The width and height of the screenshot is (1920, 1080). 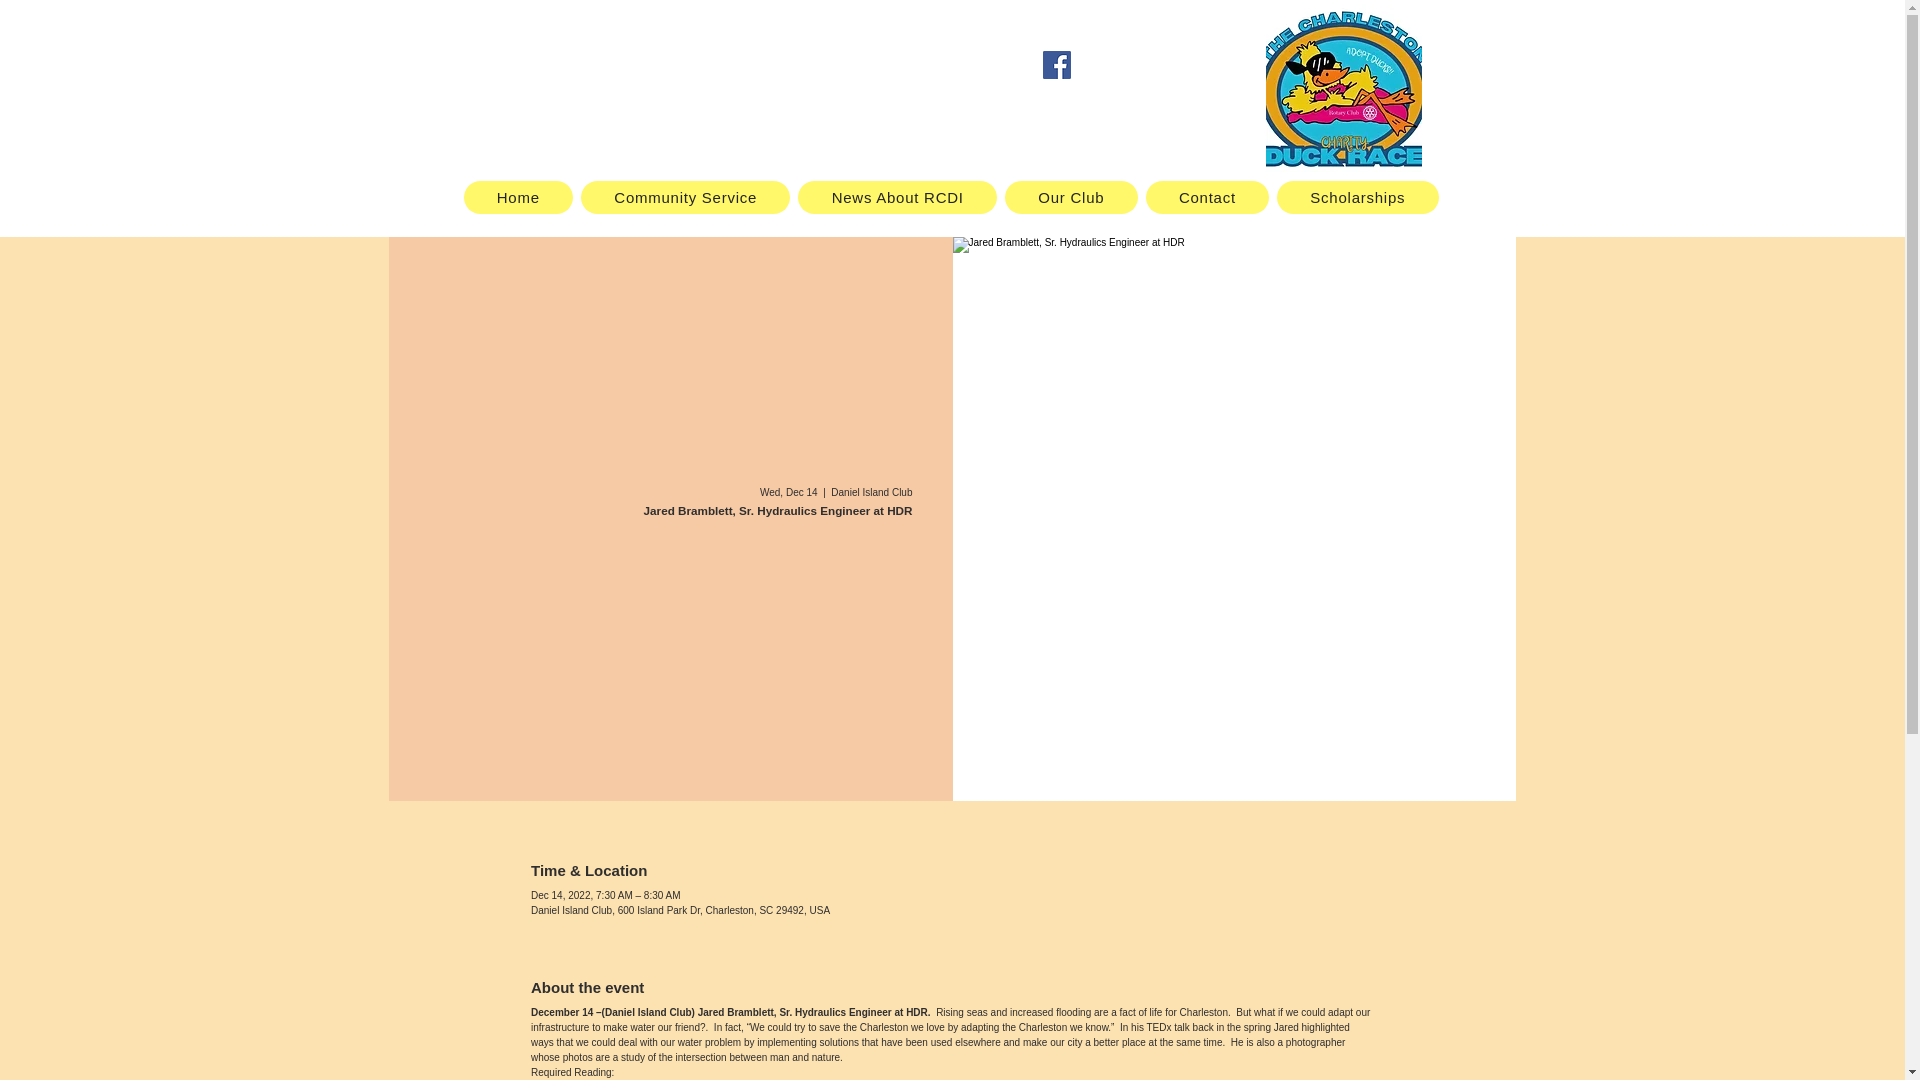 What do you see at coordinates (897, 197) in the screenshot?
I see `News About RCDI` at bounding box center [897, 197].